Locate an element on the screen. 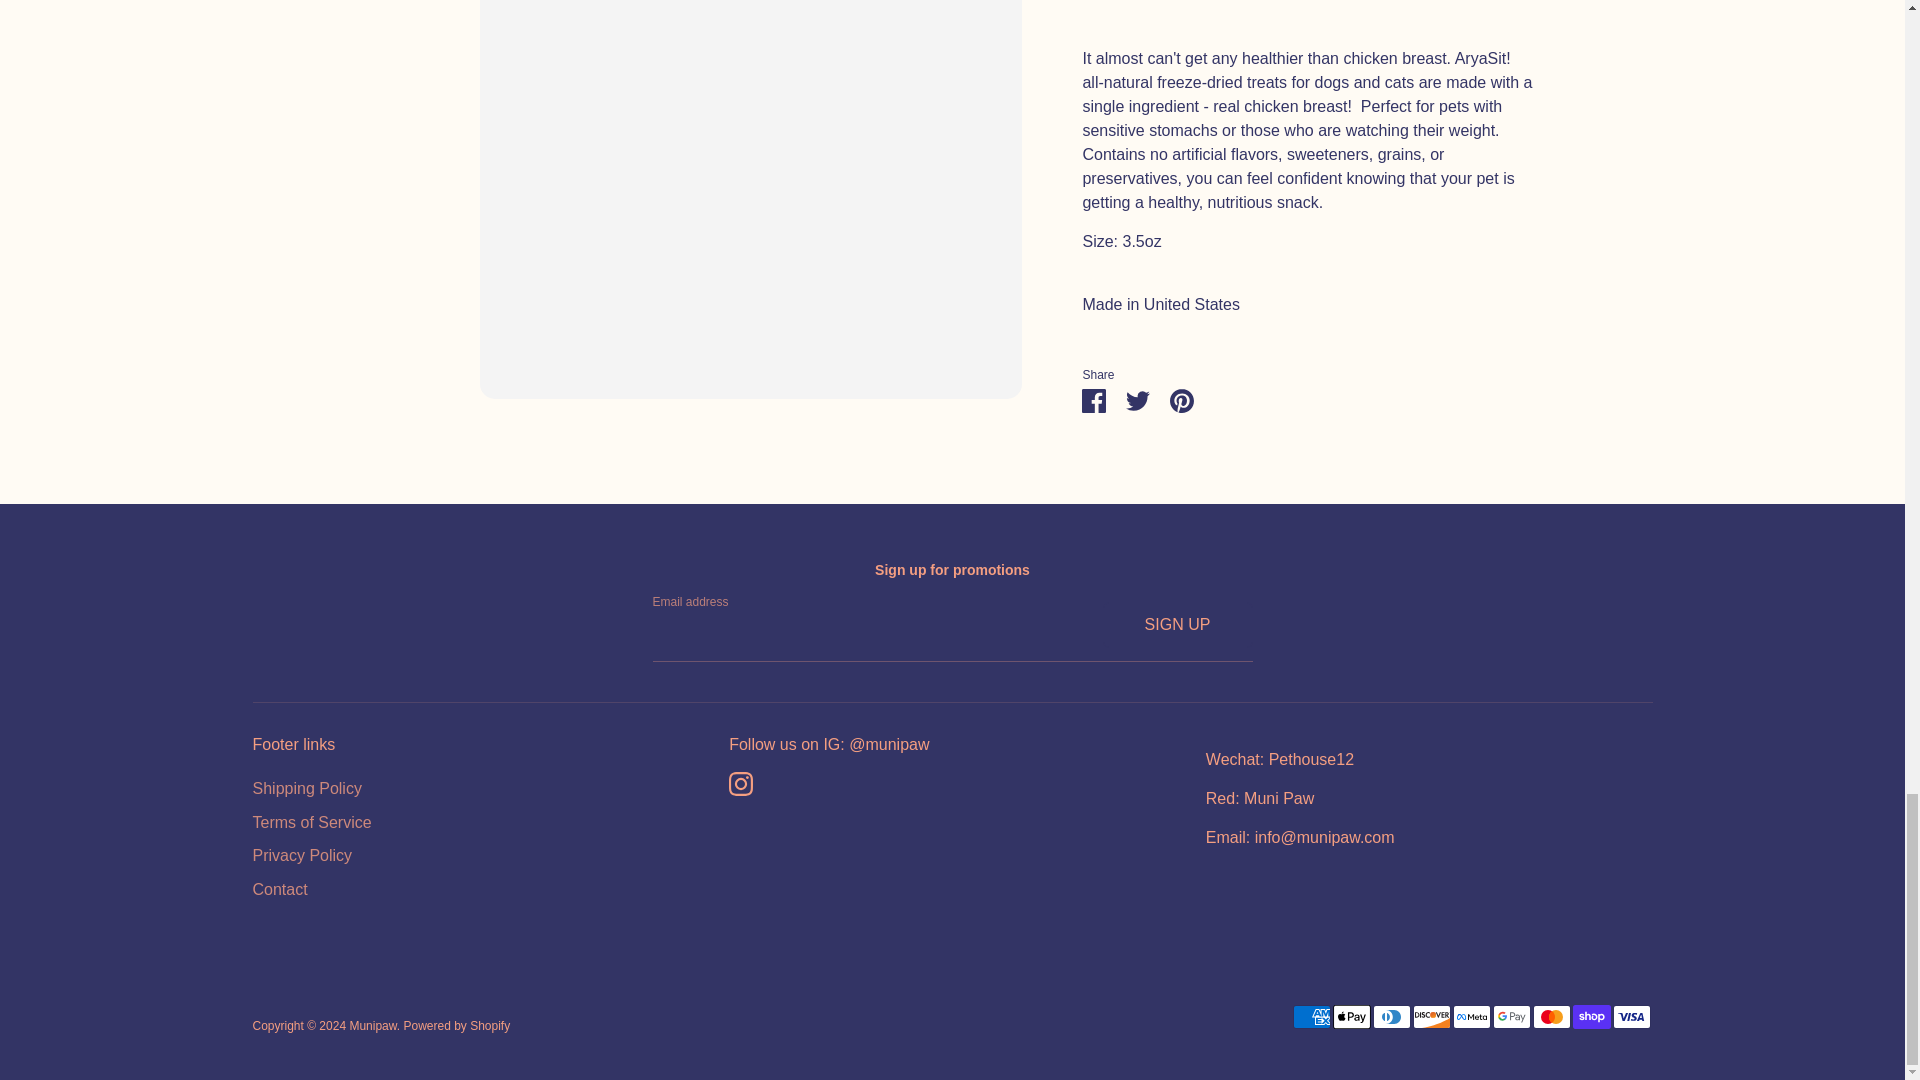 The height and width of the screenshot is (1080, 1920). Discover is located at coordinates (1430, 1017).